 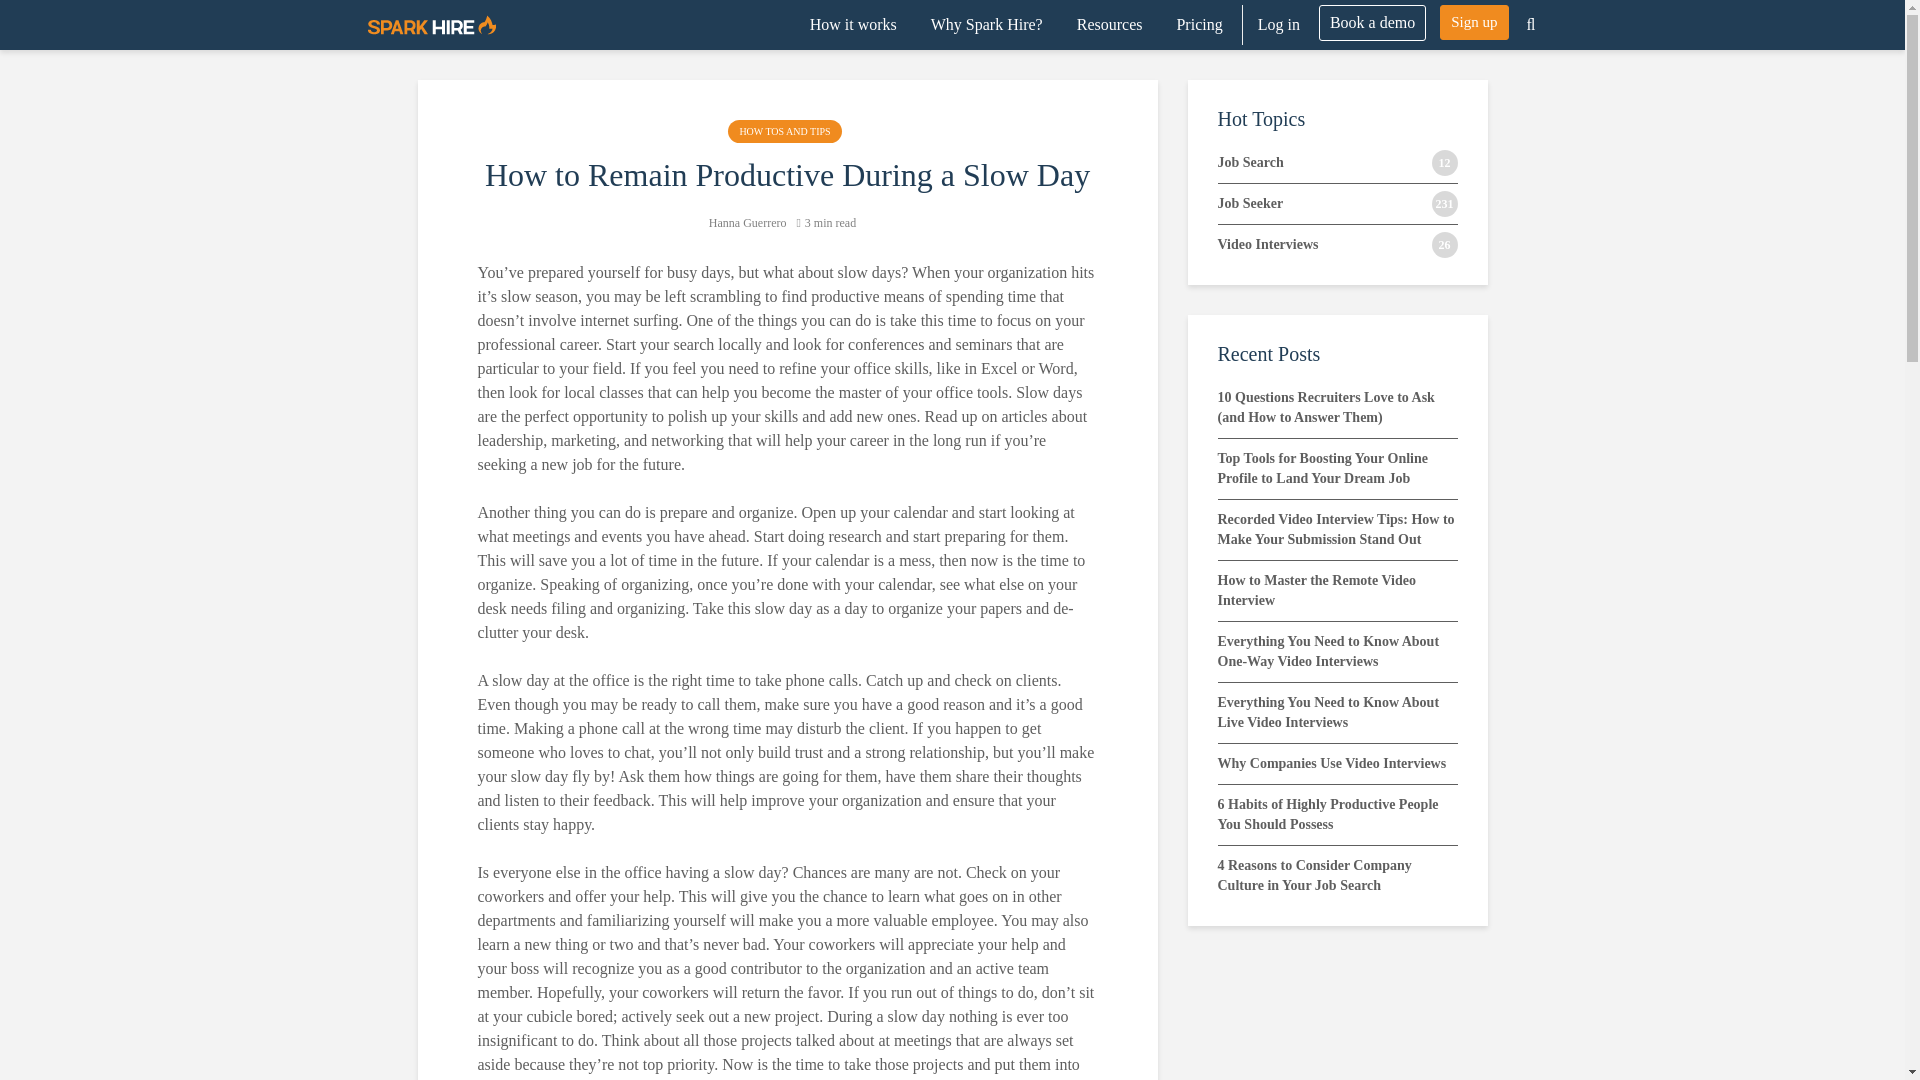 What do you see at coordinates (784, 130) in the screenshot?
I see `HOW TOS AND TIPS` at bounding box center [784, 130].